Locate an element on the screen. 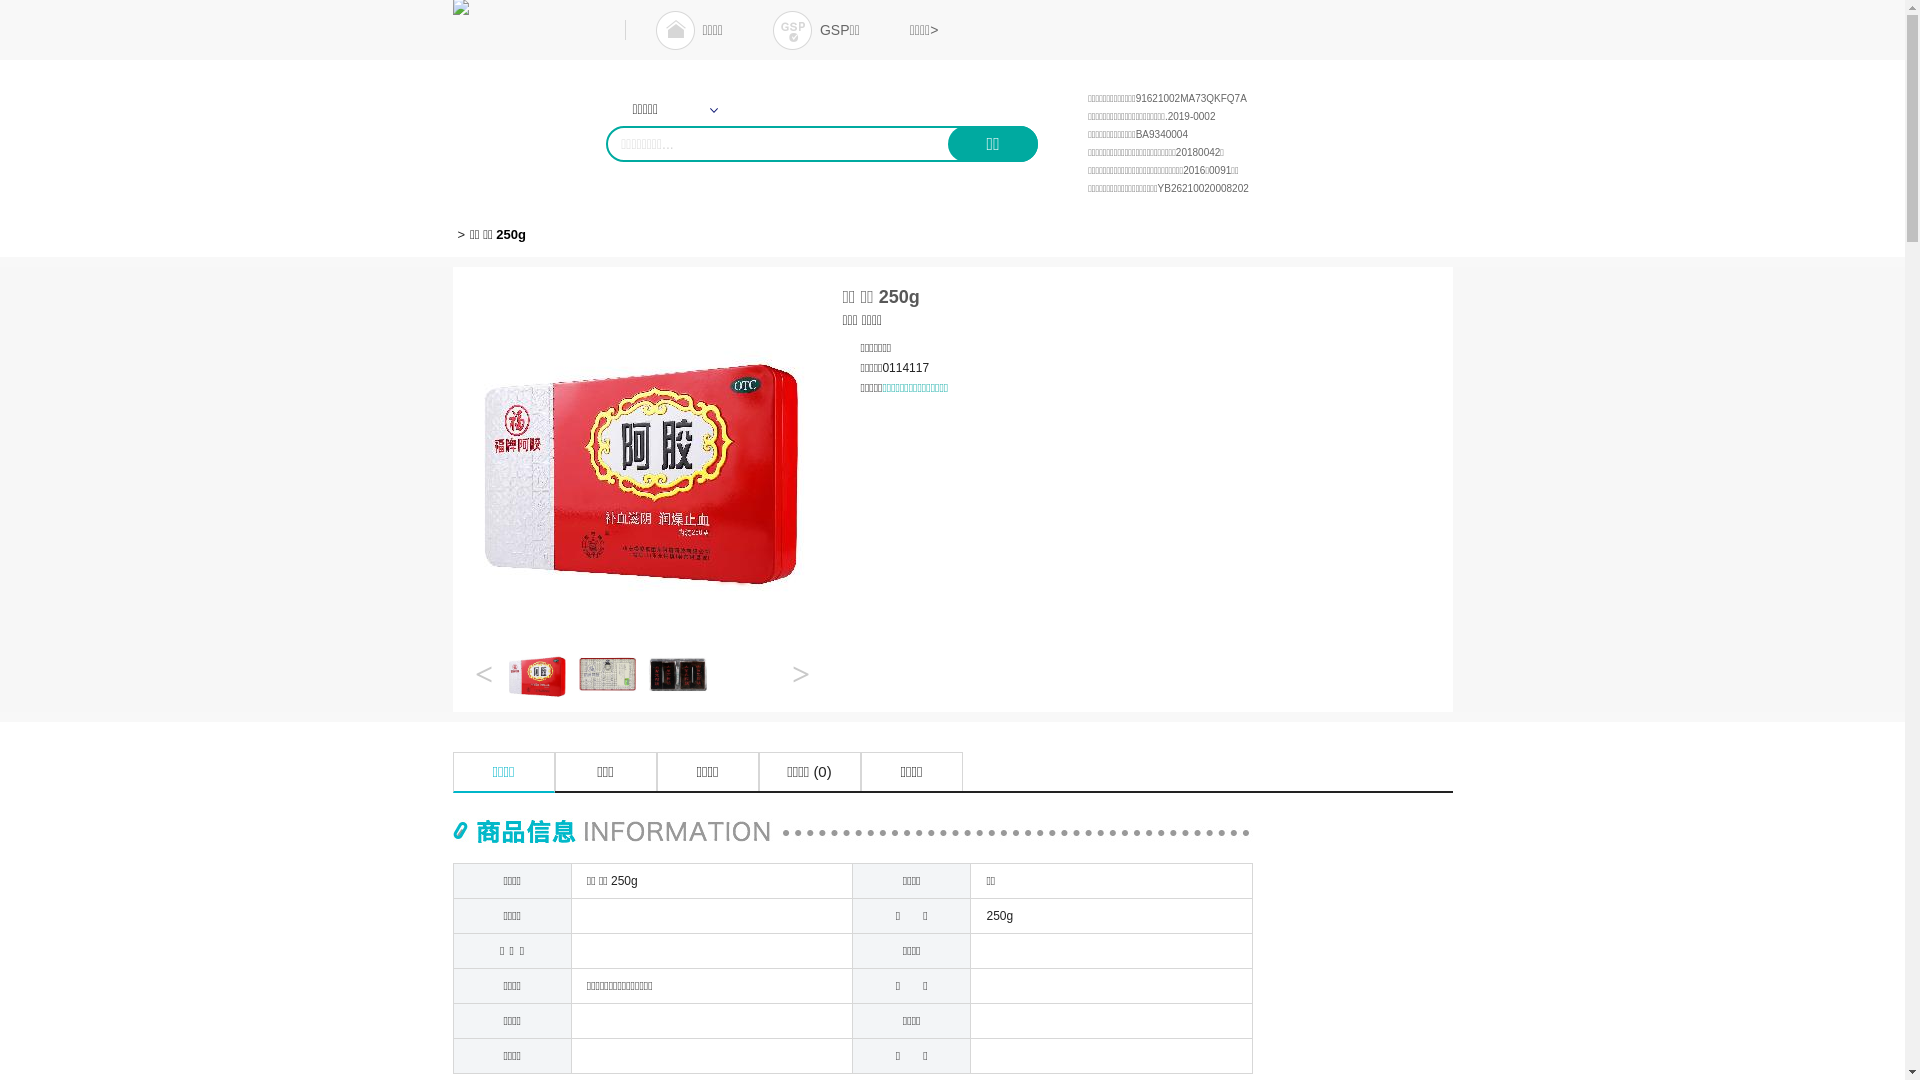  < is located at coordinates (484, 674).